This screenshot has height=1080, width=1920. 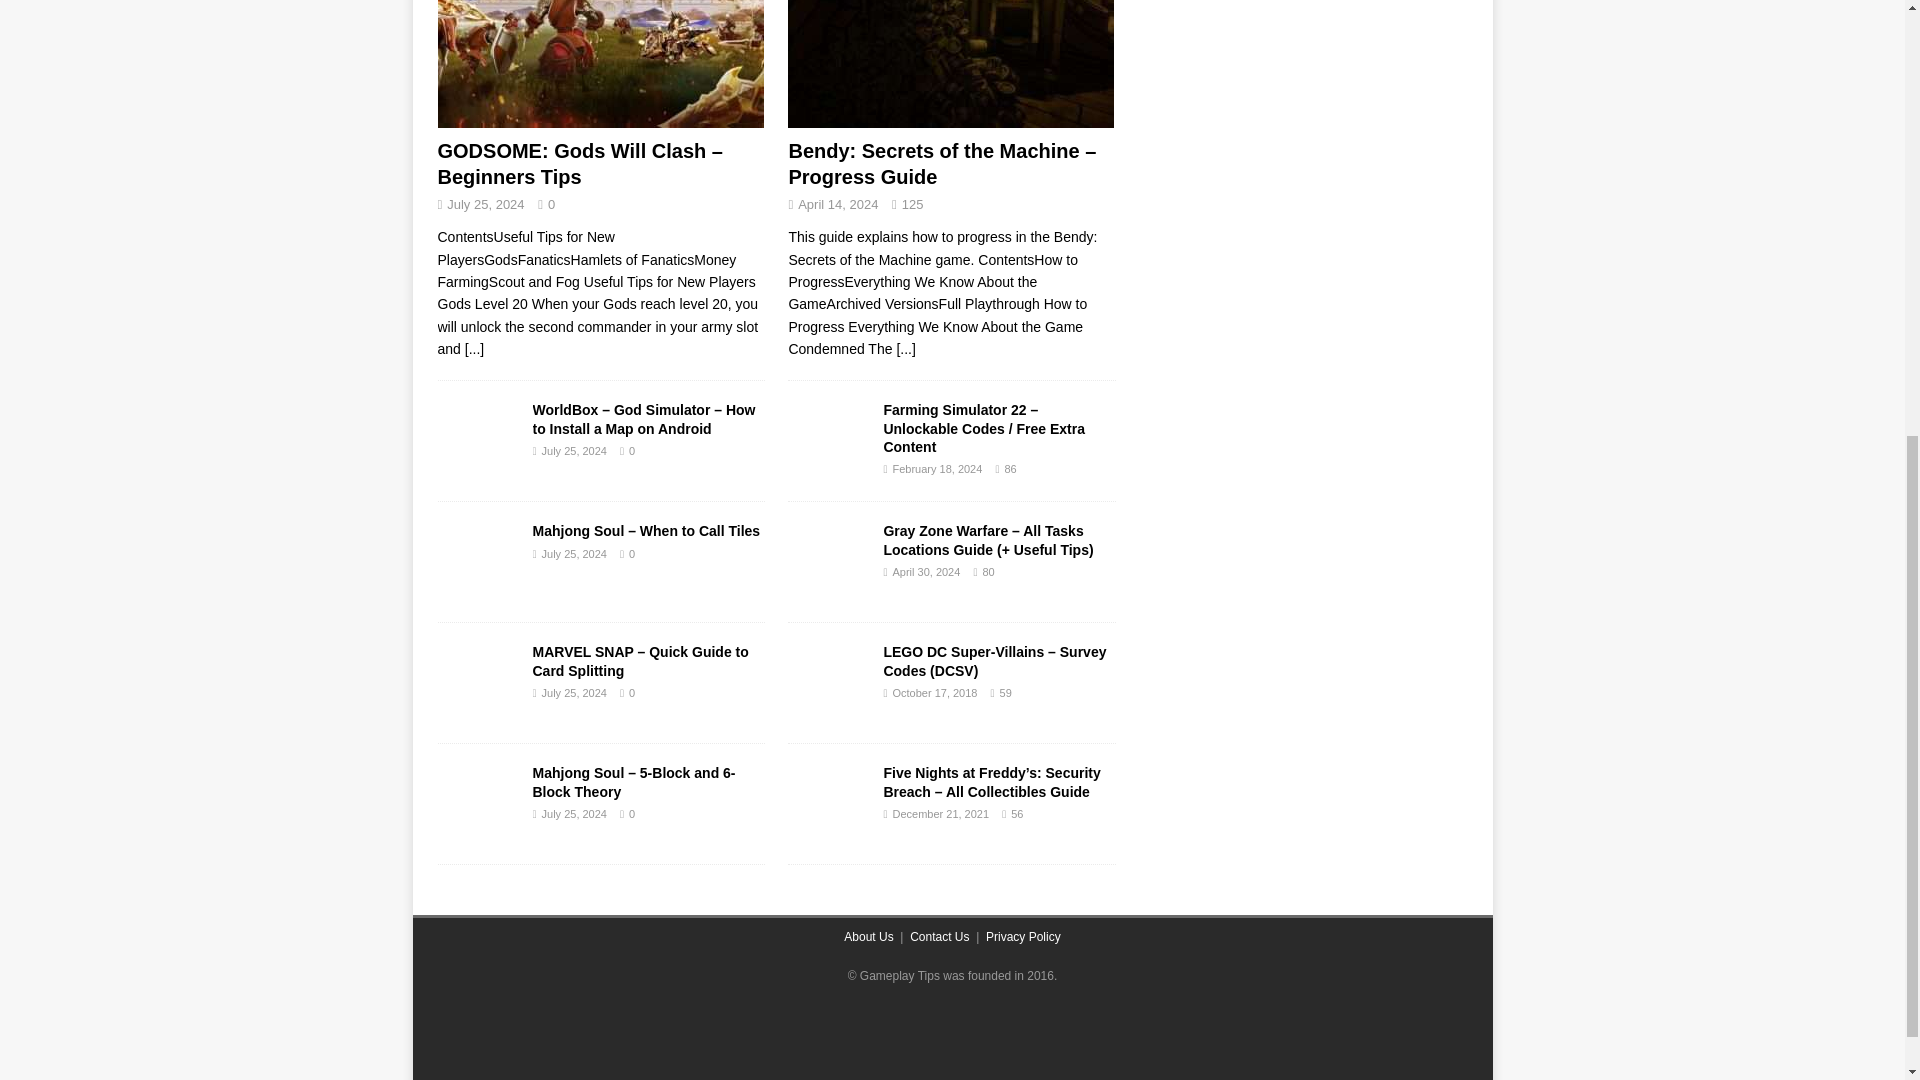 What do you see at coordinates (574, 692) in the screenshot?
I see `July 25, 2024` at bounding box center [574, 692].